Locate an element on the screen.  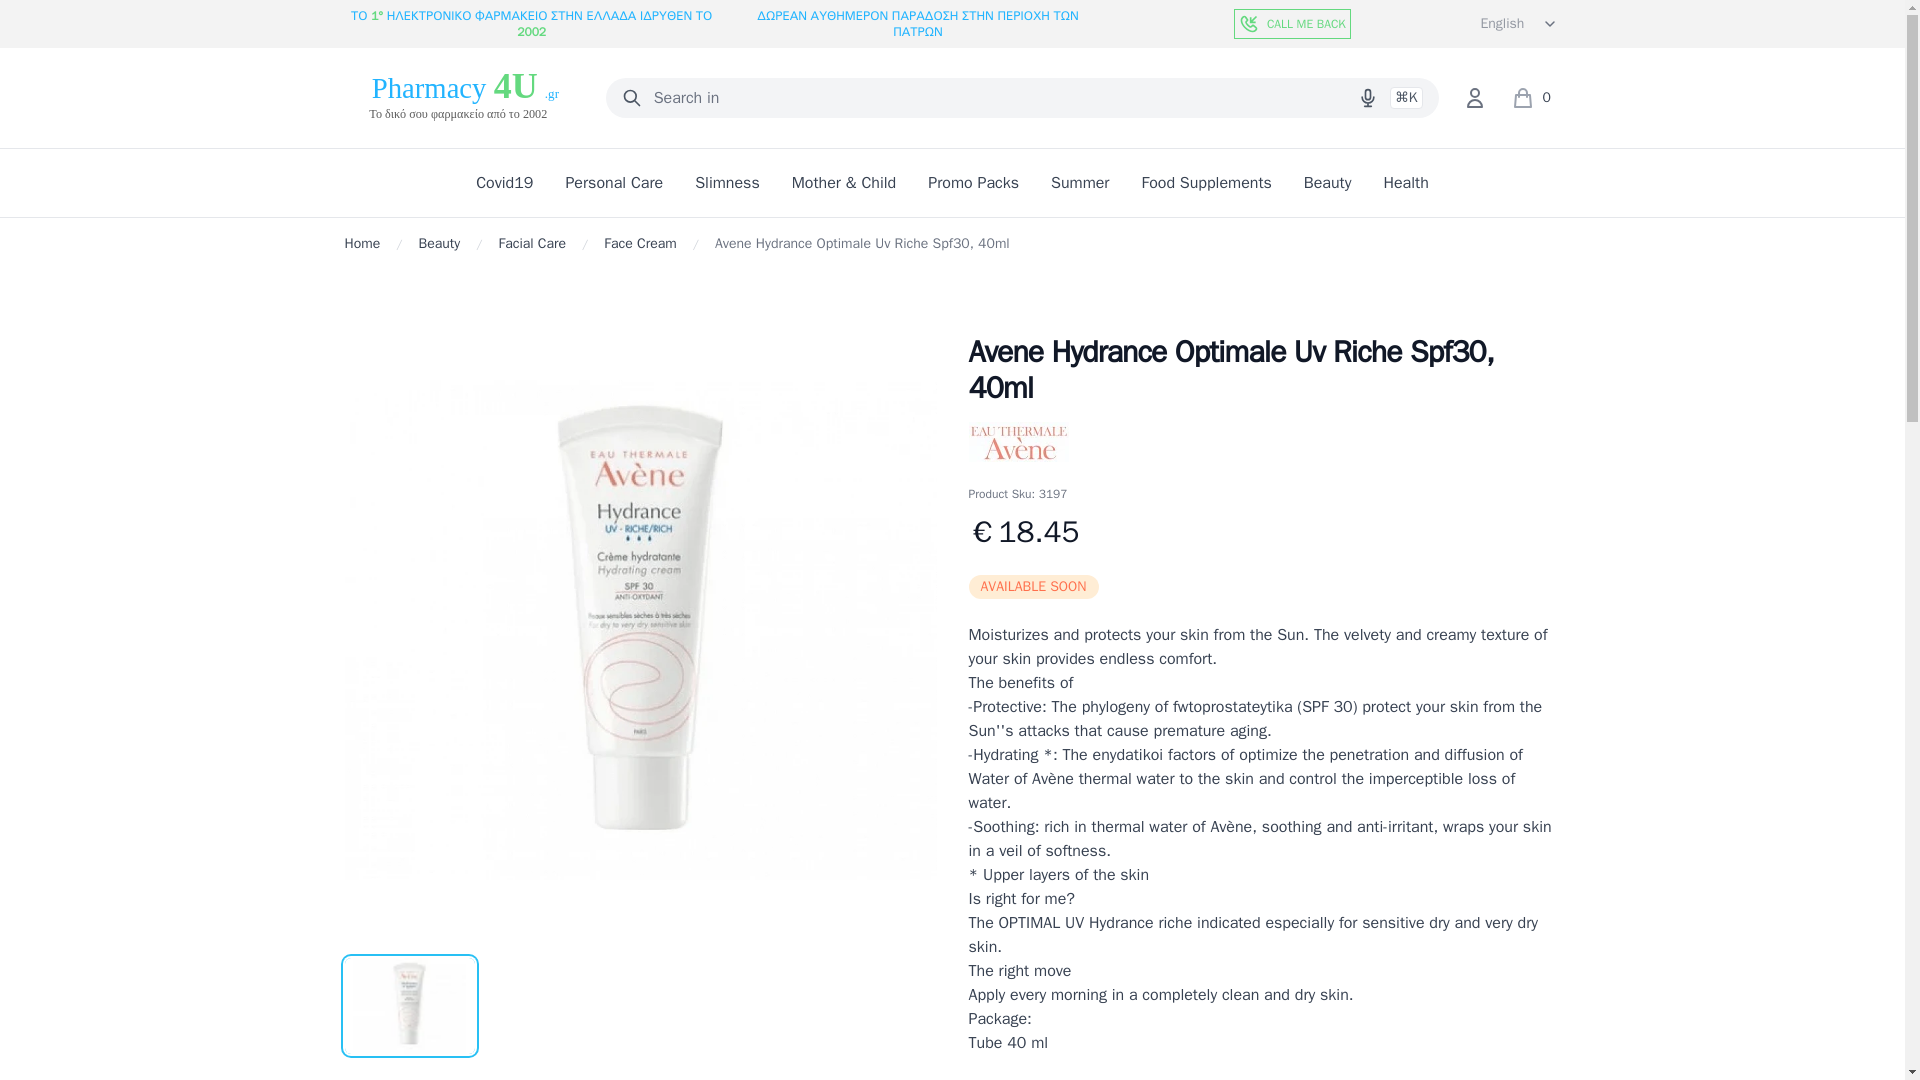
Face Cream is located at coordinates (640, 244).